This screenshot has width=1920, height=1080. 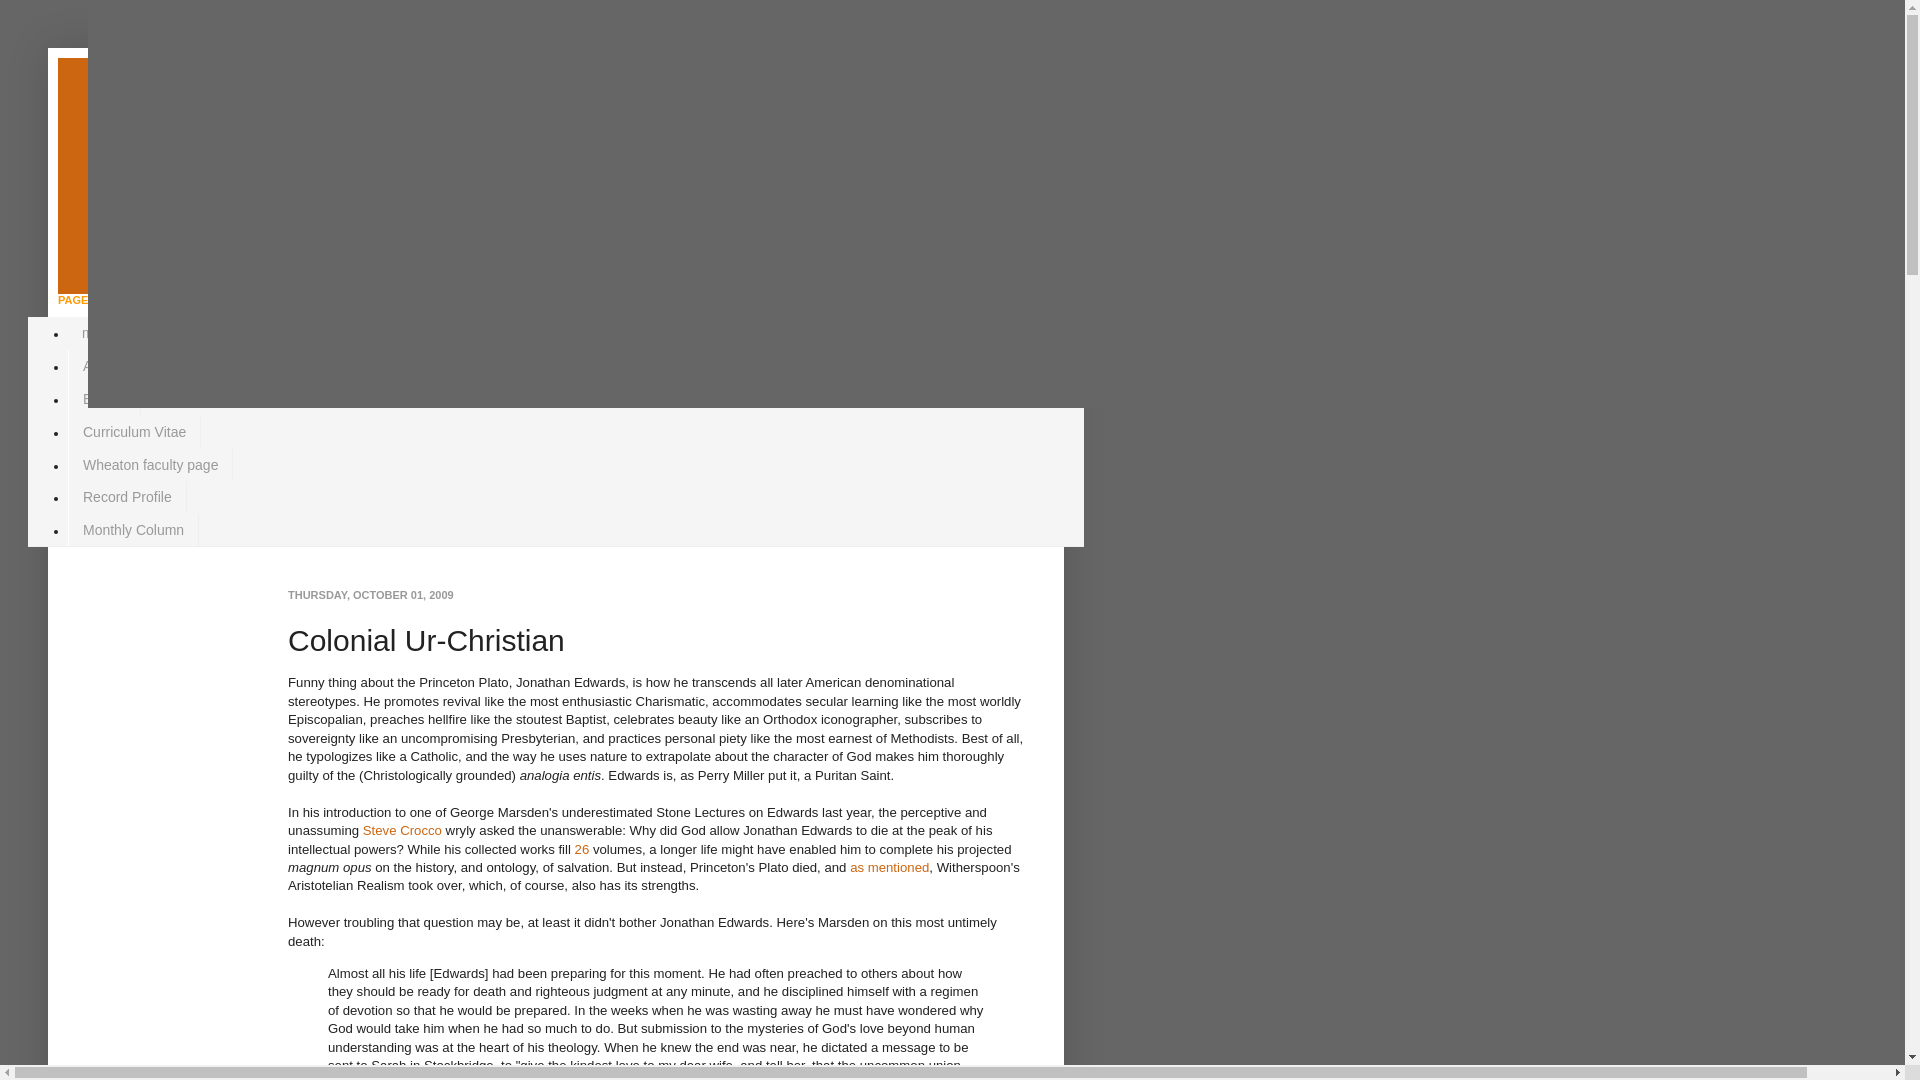 I want to click on Curriculum Vitae, so click(x=134, y=431).